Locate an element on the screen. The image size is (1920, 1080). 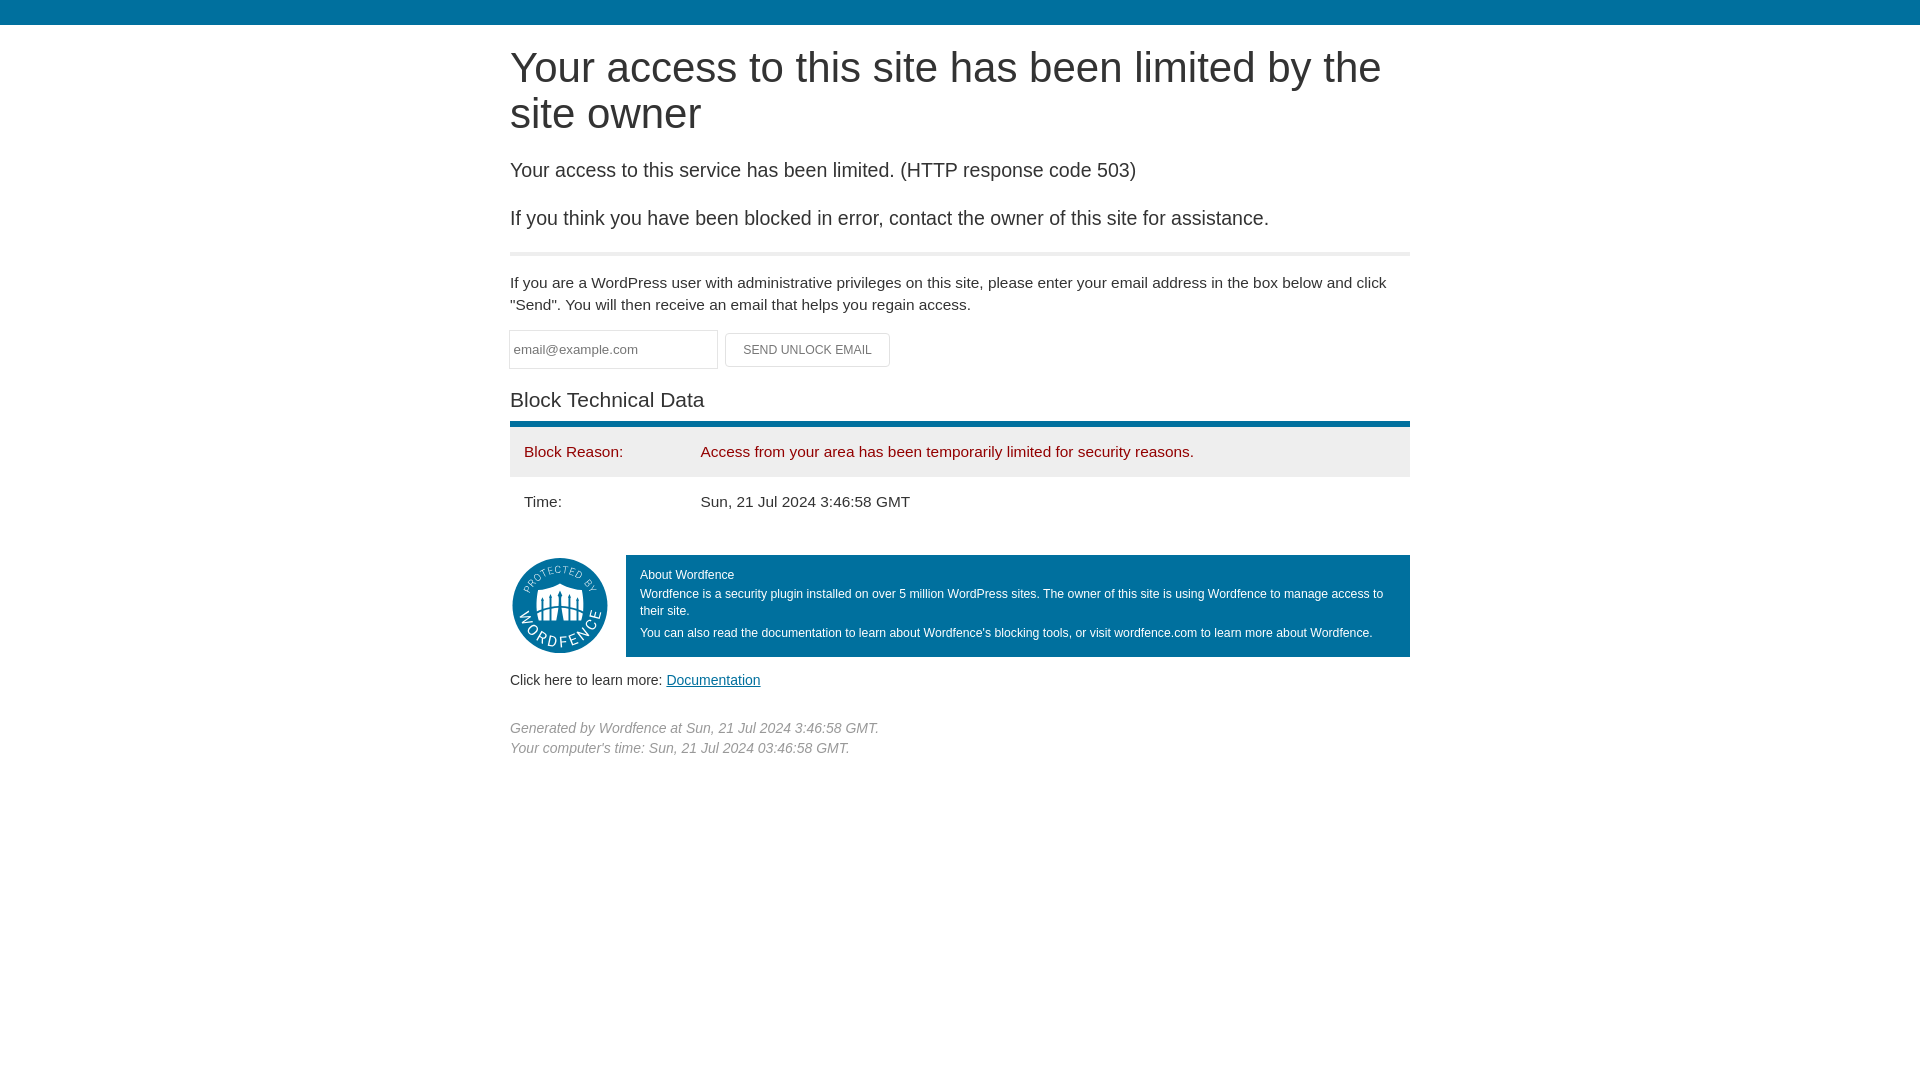
Send Unlock Email is located at coordinates (808, 350).